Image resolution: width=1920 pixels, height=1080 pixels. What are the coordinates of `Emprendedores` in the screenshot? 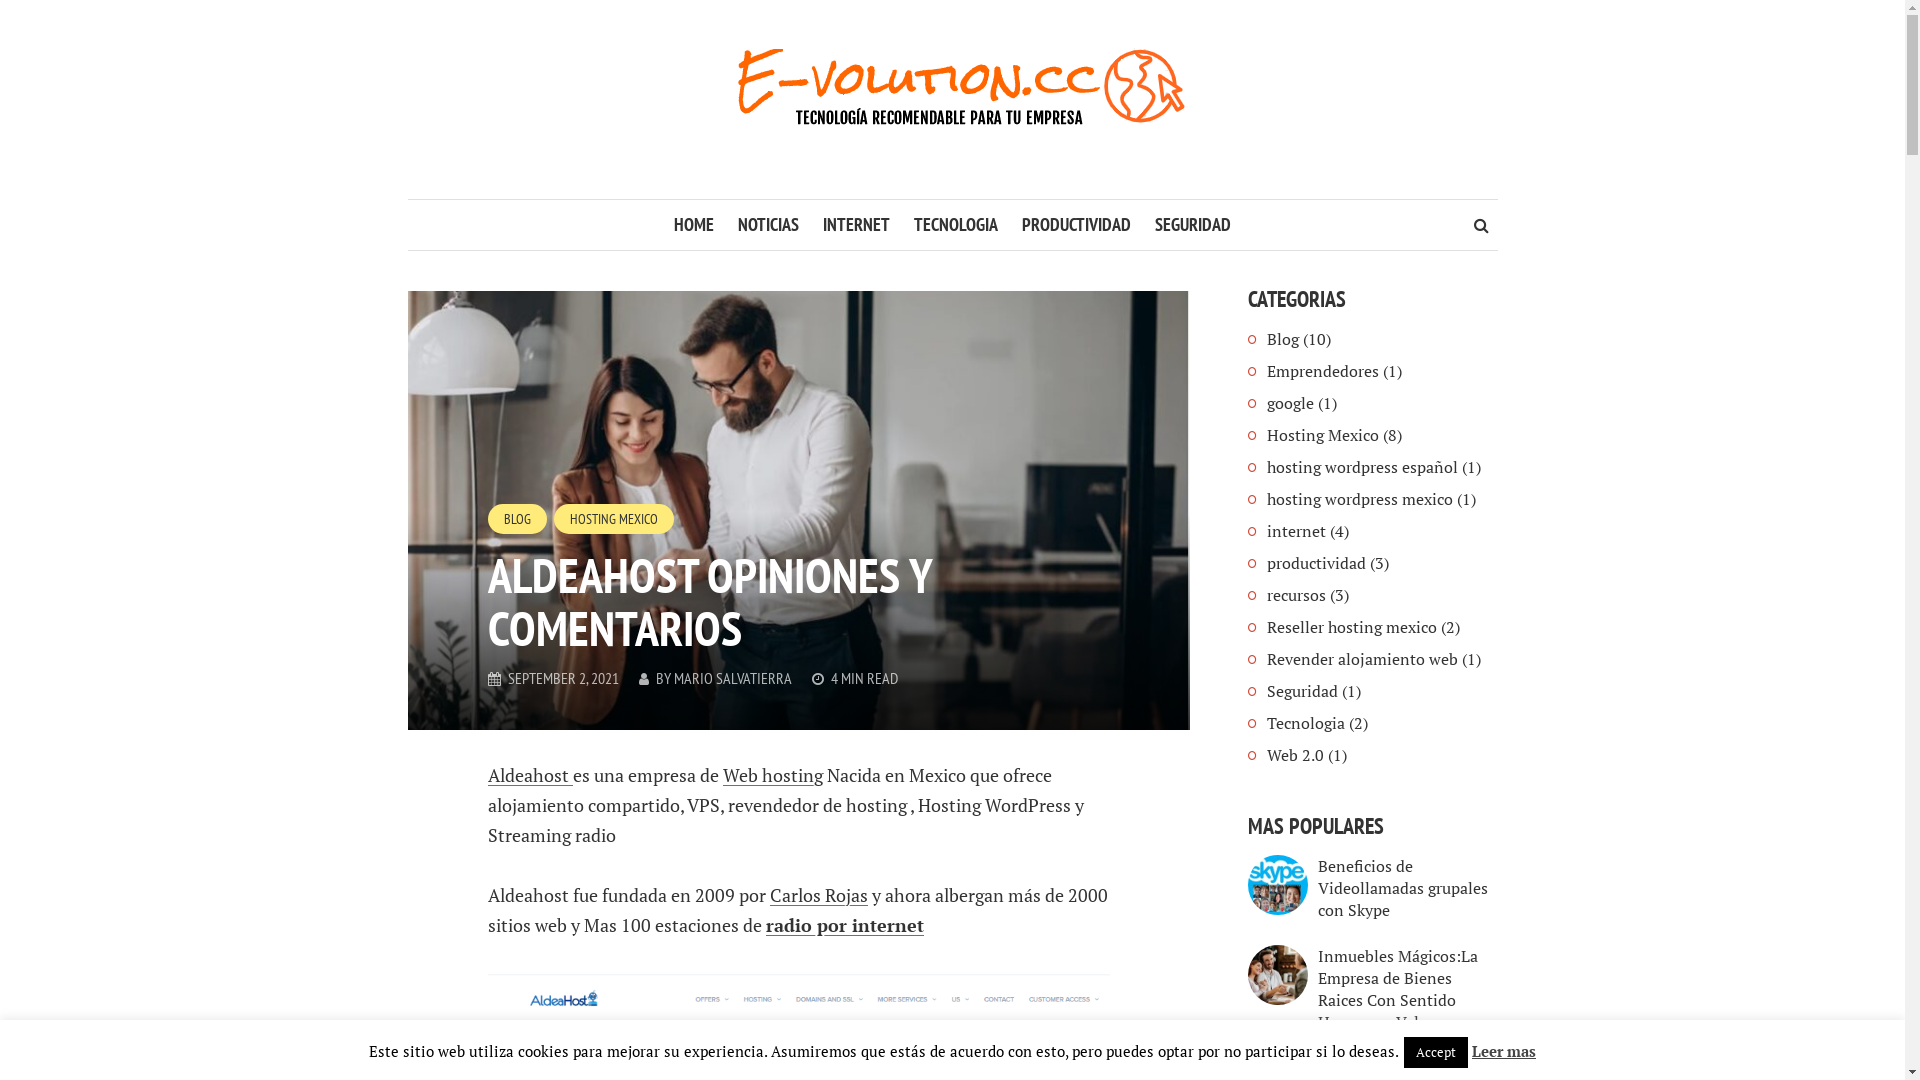 It's located at (1322, 371).